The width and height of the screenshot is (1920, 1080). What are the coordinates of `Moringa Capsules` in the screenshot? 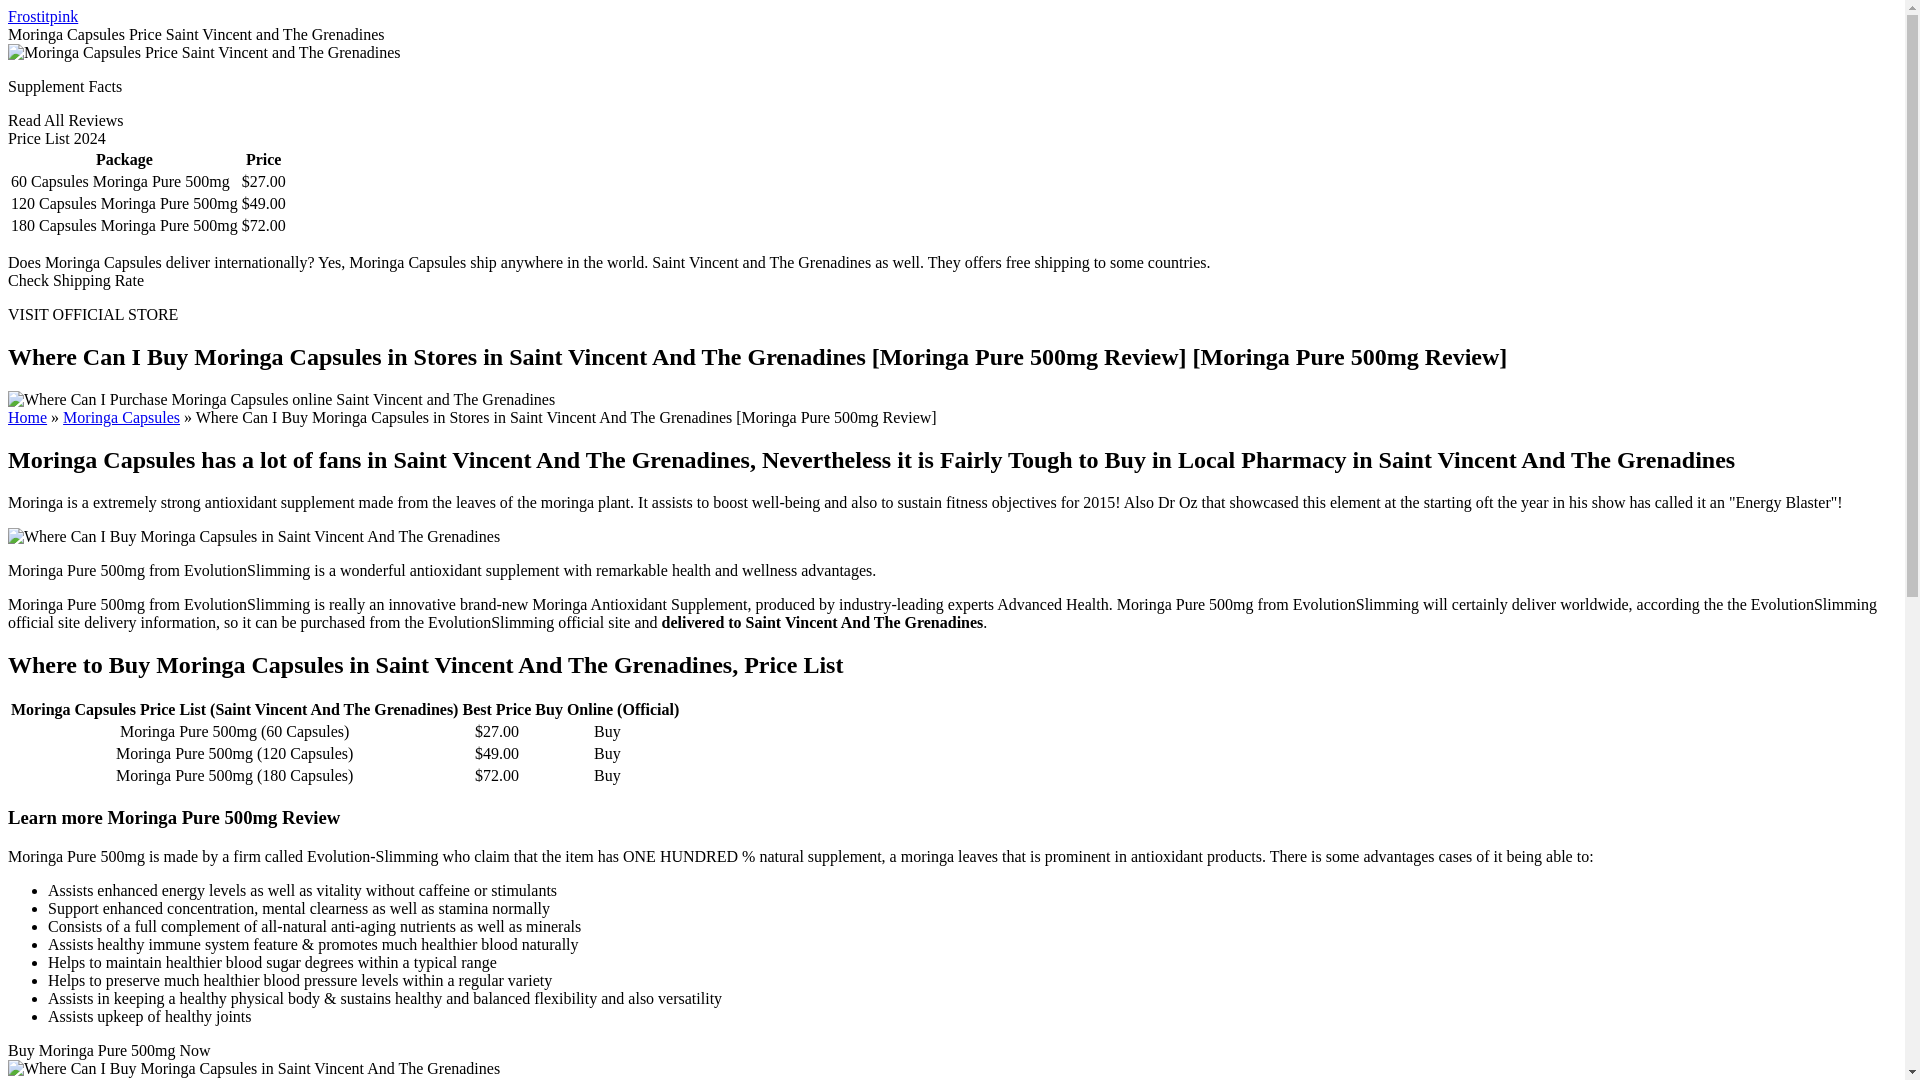 It's located at (122, 417).